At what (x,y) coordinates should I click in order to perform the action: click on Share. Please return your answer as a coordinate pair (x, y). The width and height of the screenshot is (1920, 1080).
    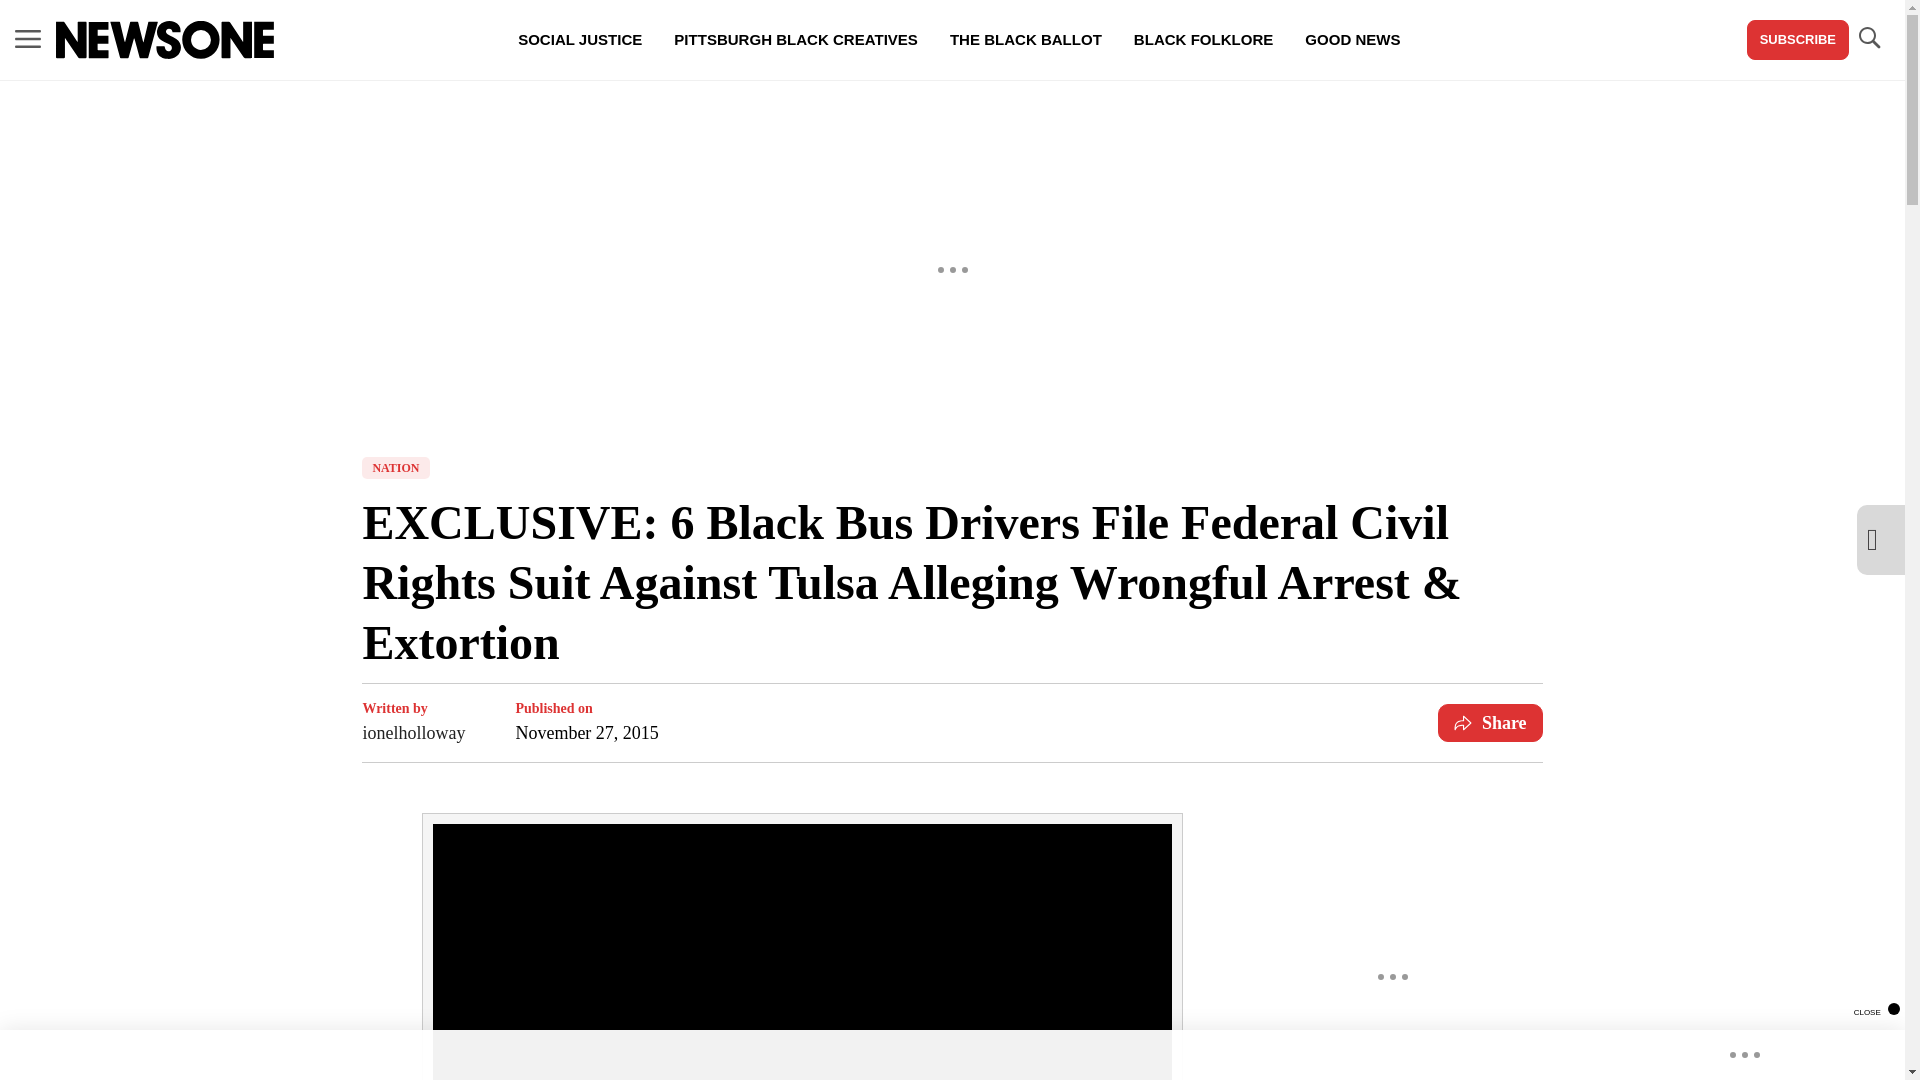
    Looking at the image, I should click on (1490, 722).